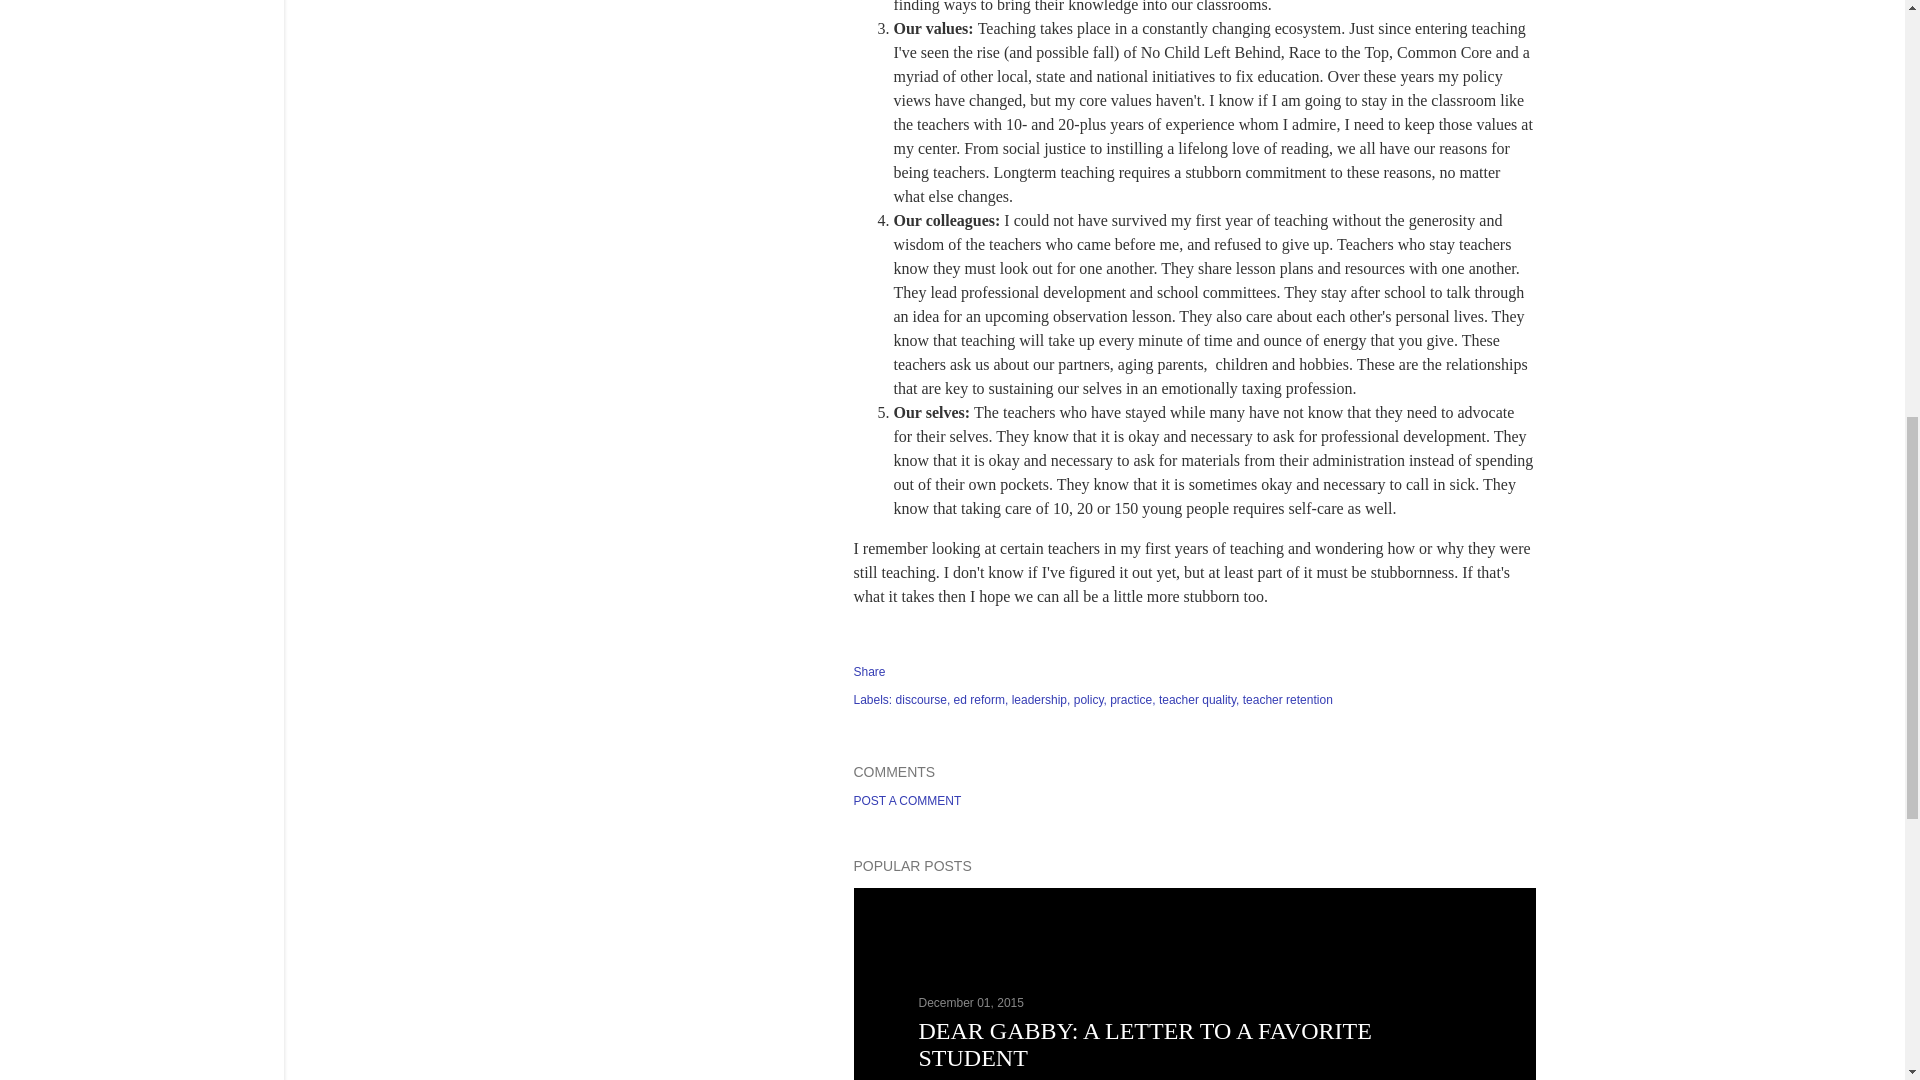  What do you see at coordinates (982, 700) in the screenshot?
I see `ed reform` at bounding box center [982, 700].